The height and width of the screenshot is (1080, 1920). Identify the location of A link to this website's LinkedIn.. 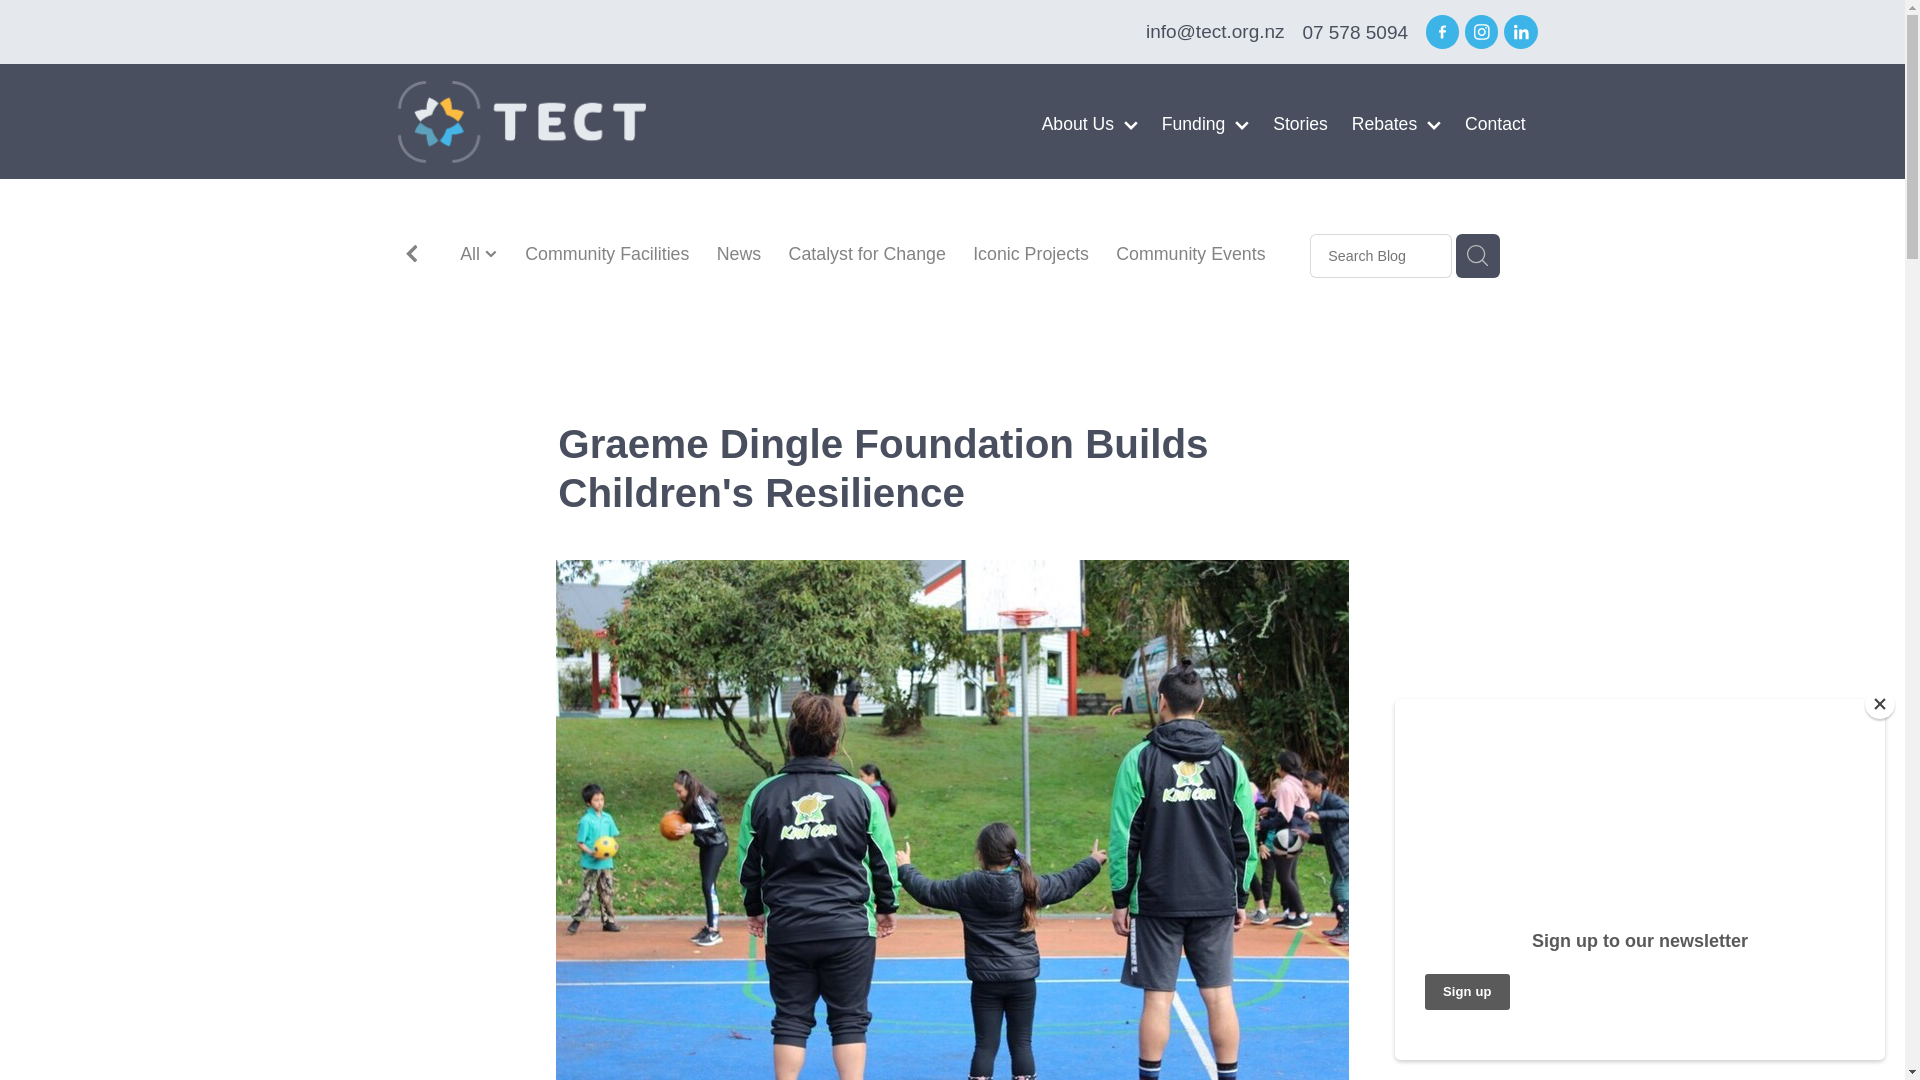
(1520, 31).